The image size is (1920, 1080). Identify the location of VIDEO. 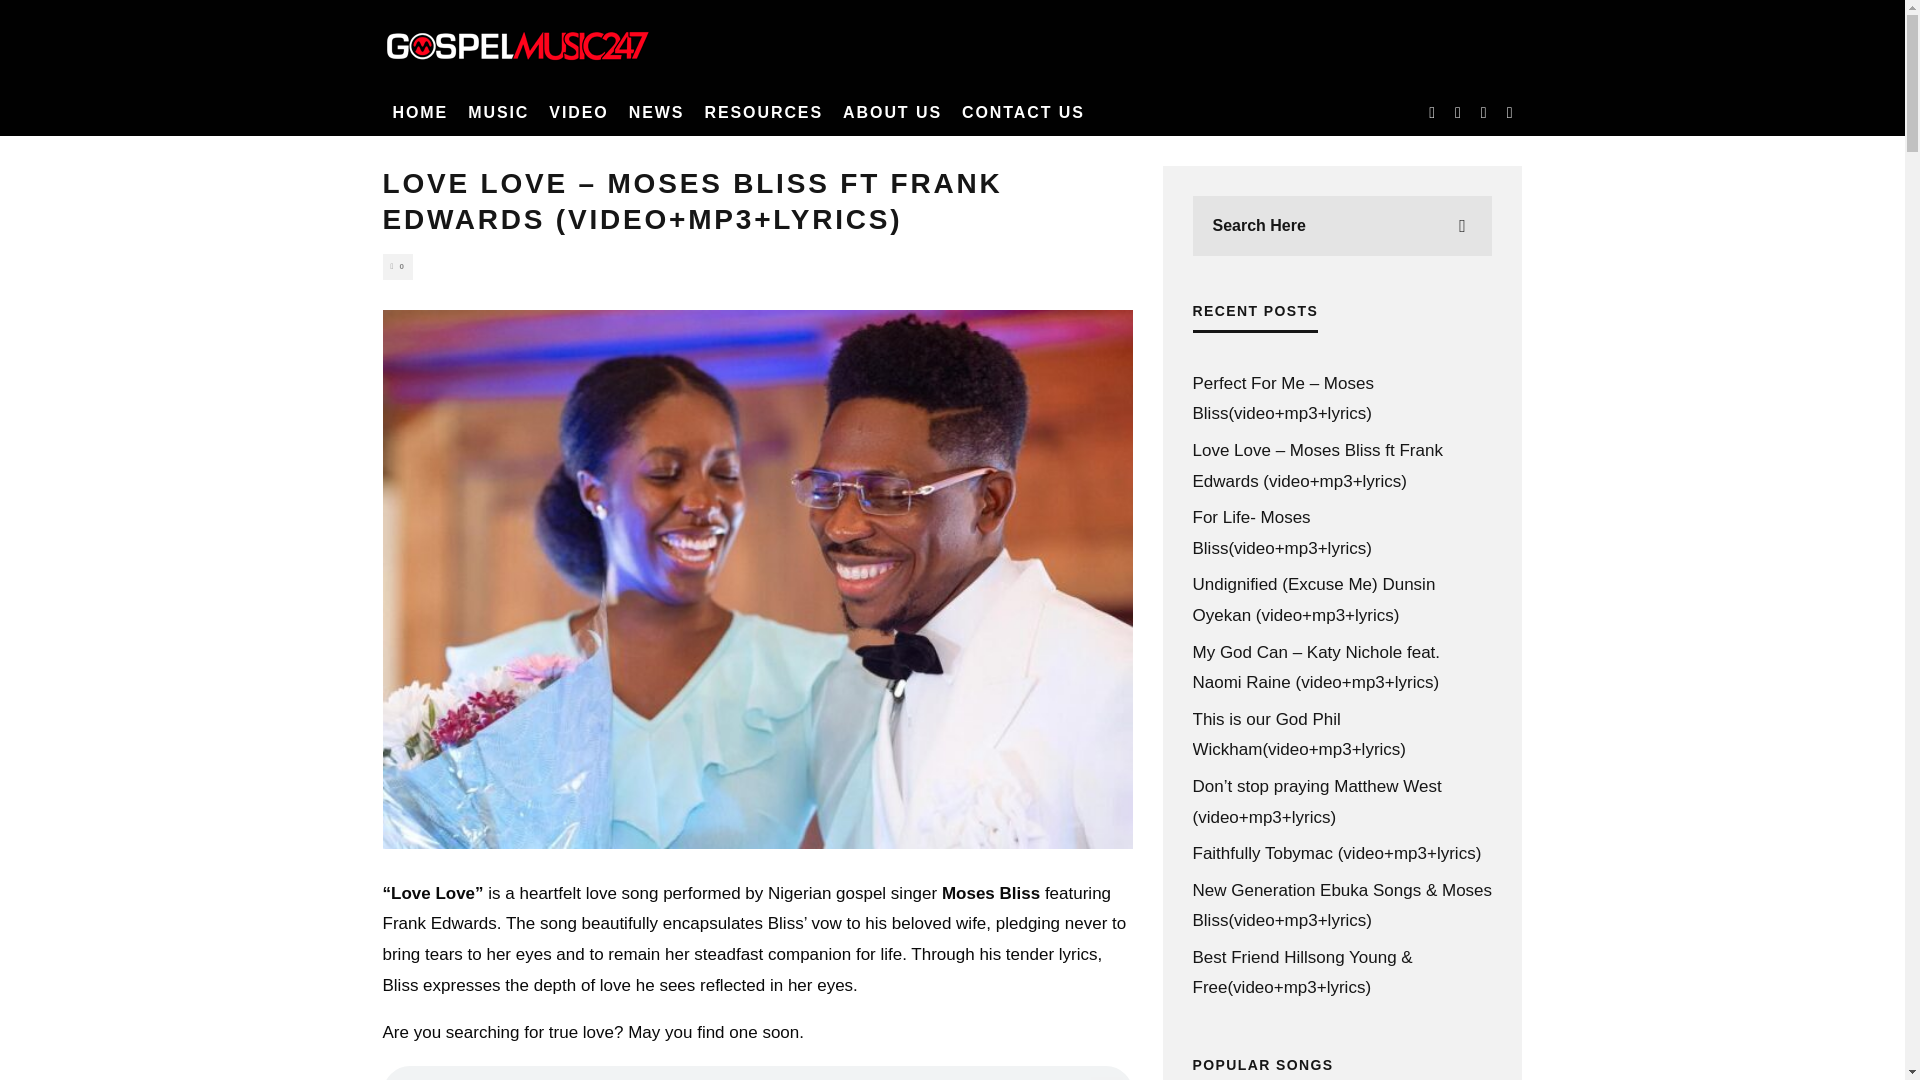
(578, 112).